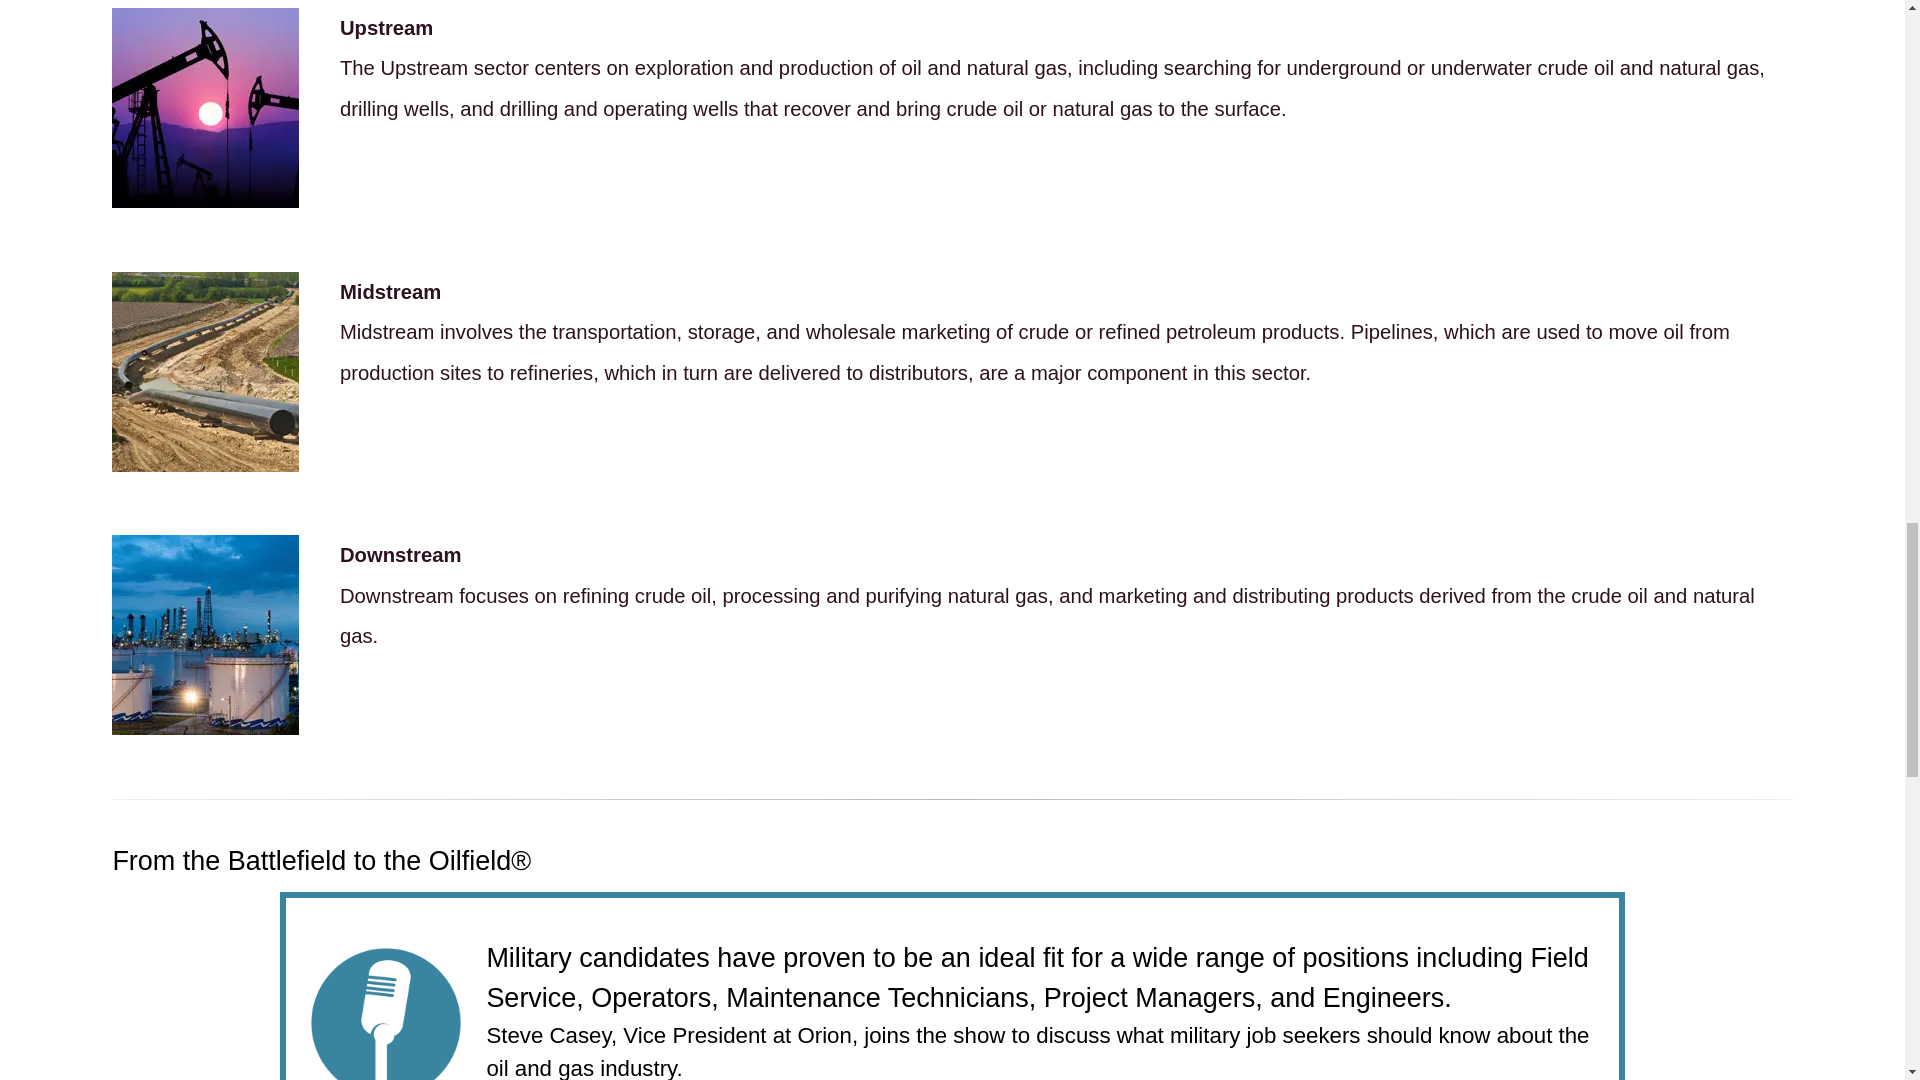 This screenshot has width=1920, height=1080. I want to click on Downstream, so click(205, 634).